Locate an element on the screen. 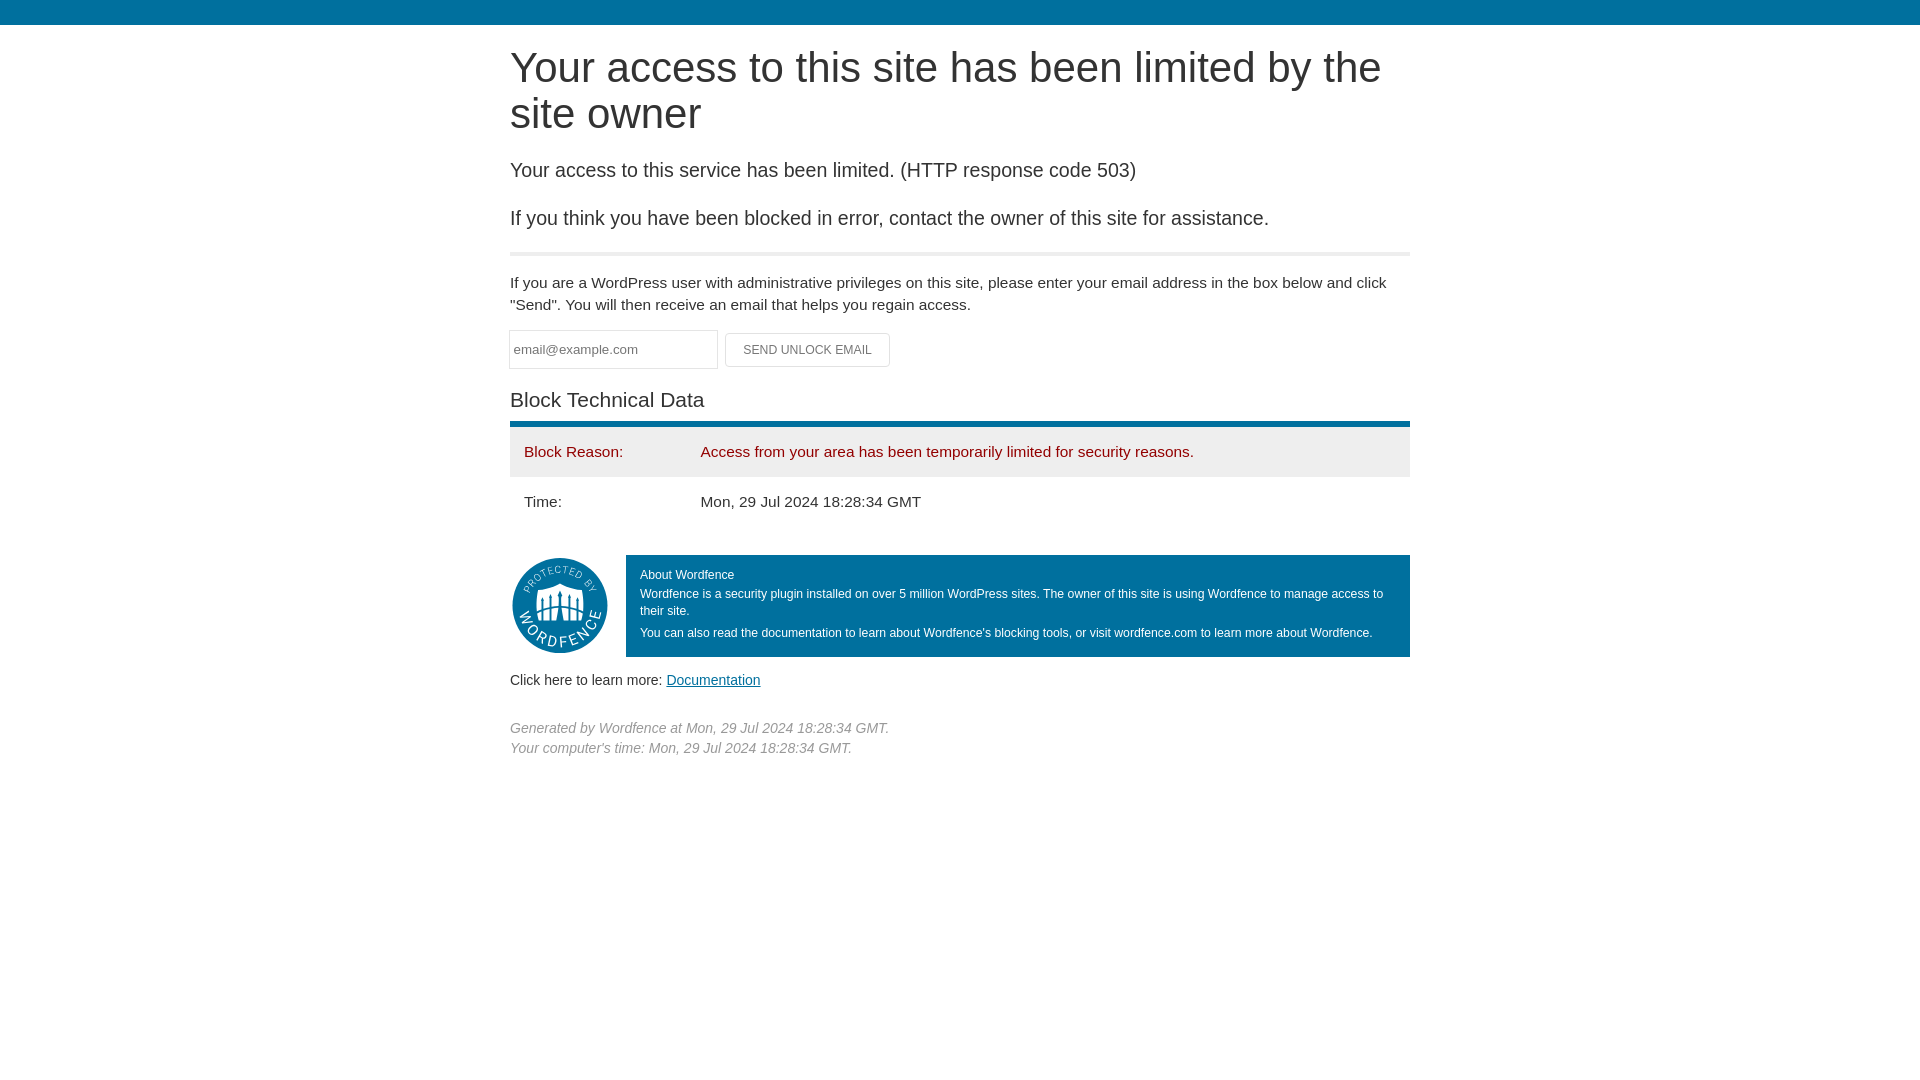  Documentation is located at coordinates (713, 679).